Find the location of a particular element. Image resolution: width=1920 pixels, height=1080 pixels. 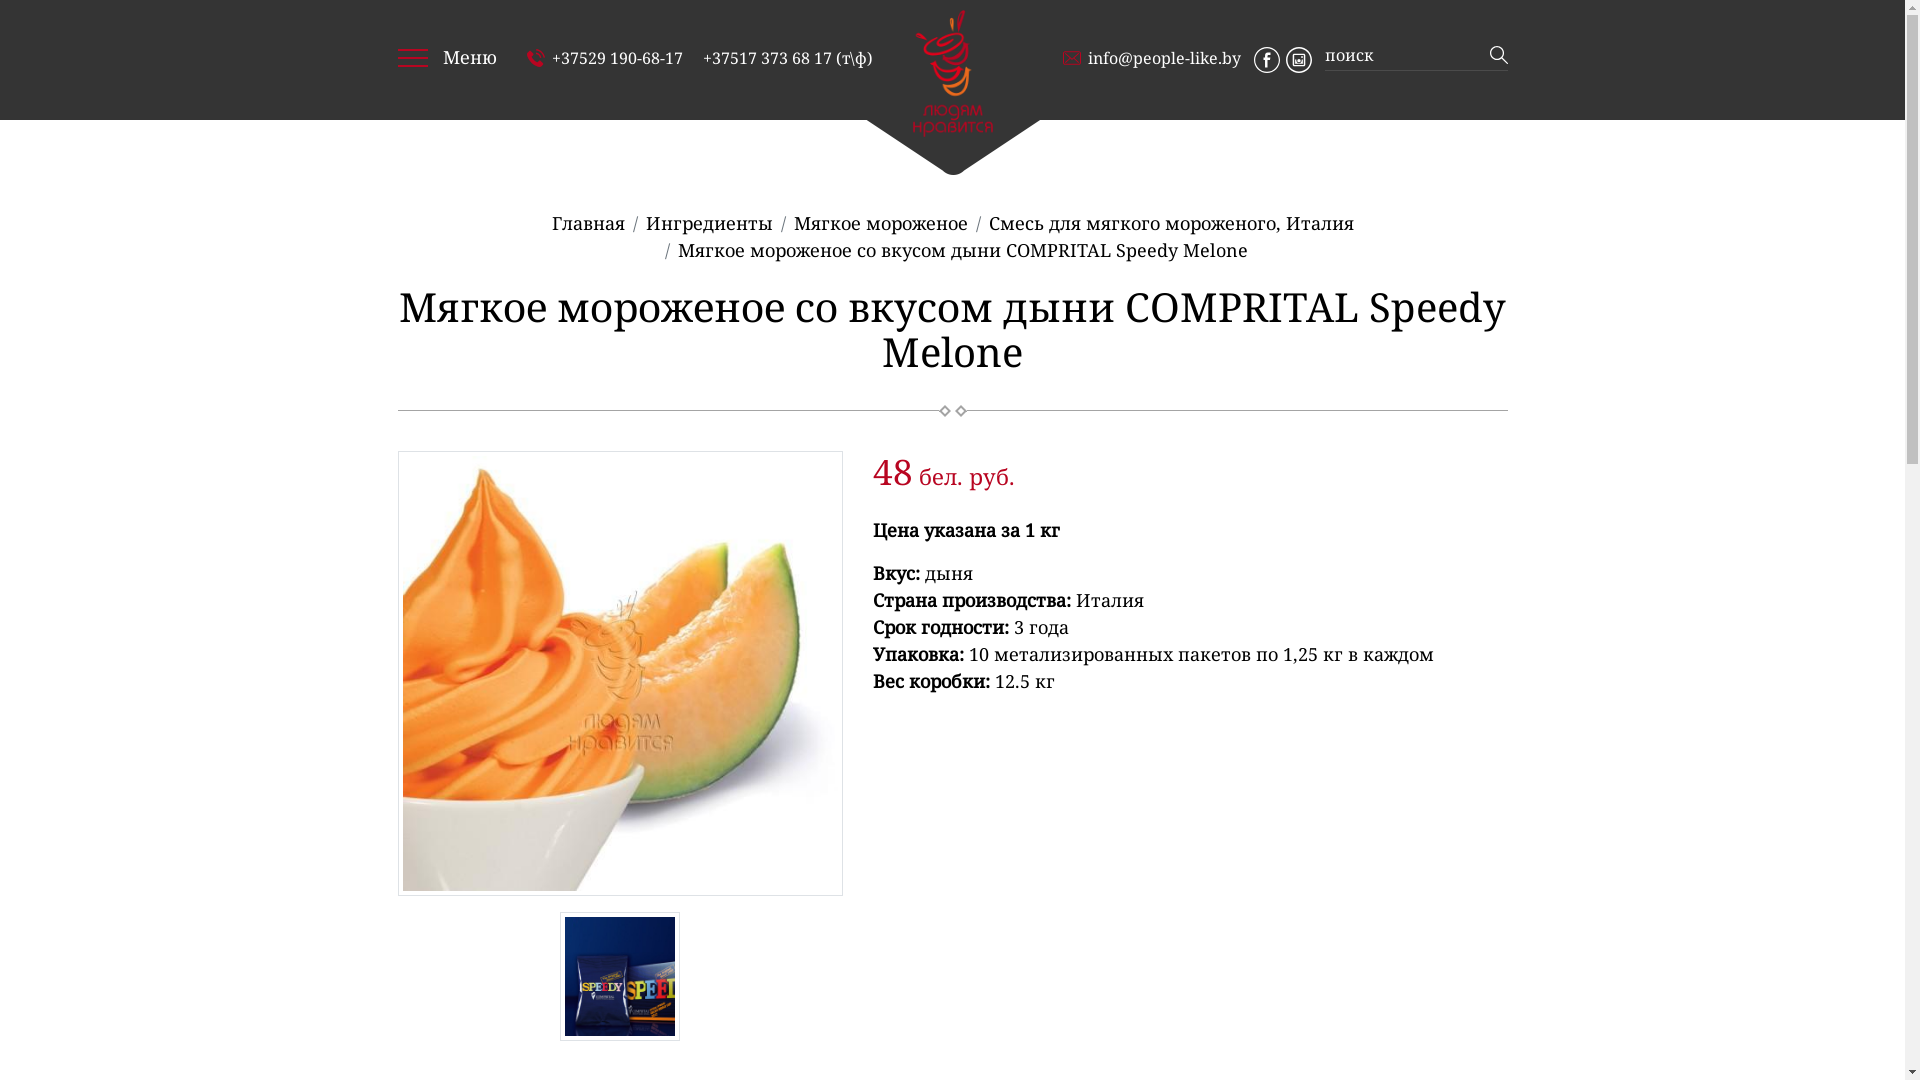

+37529 190-68-17 is located at coordinates (604, 58).